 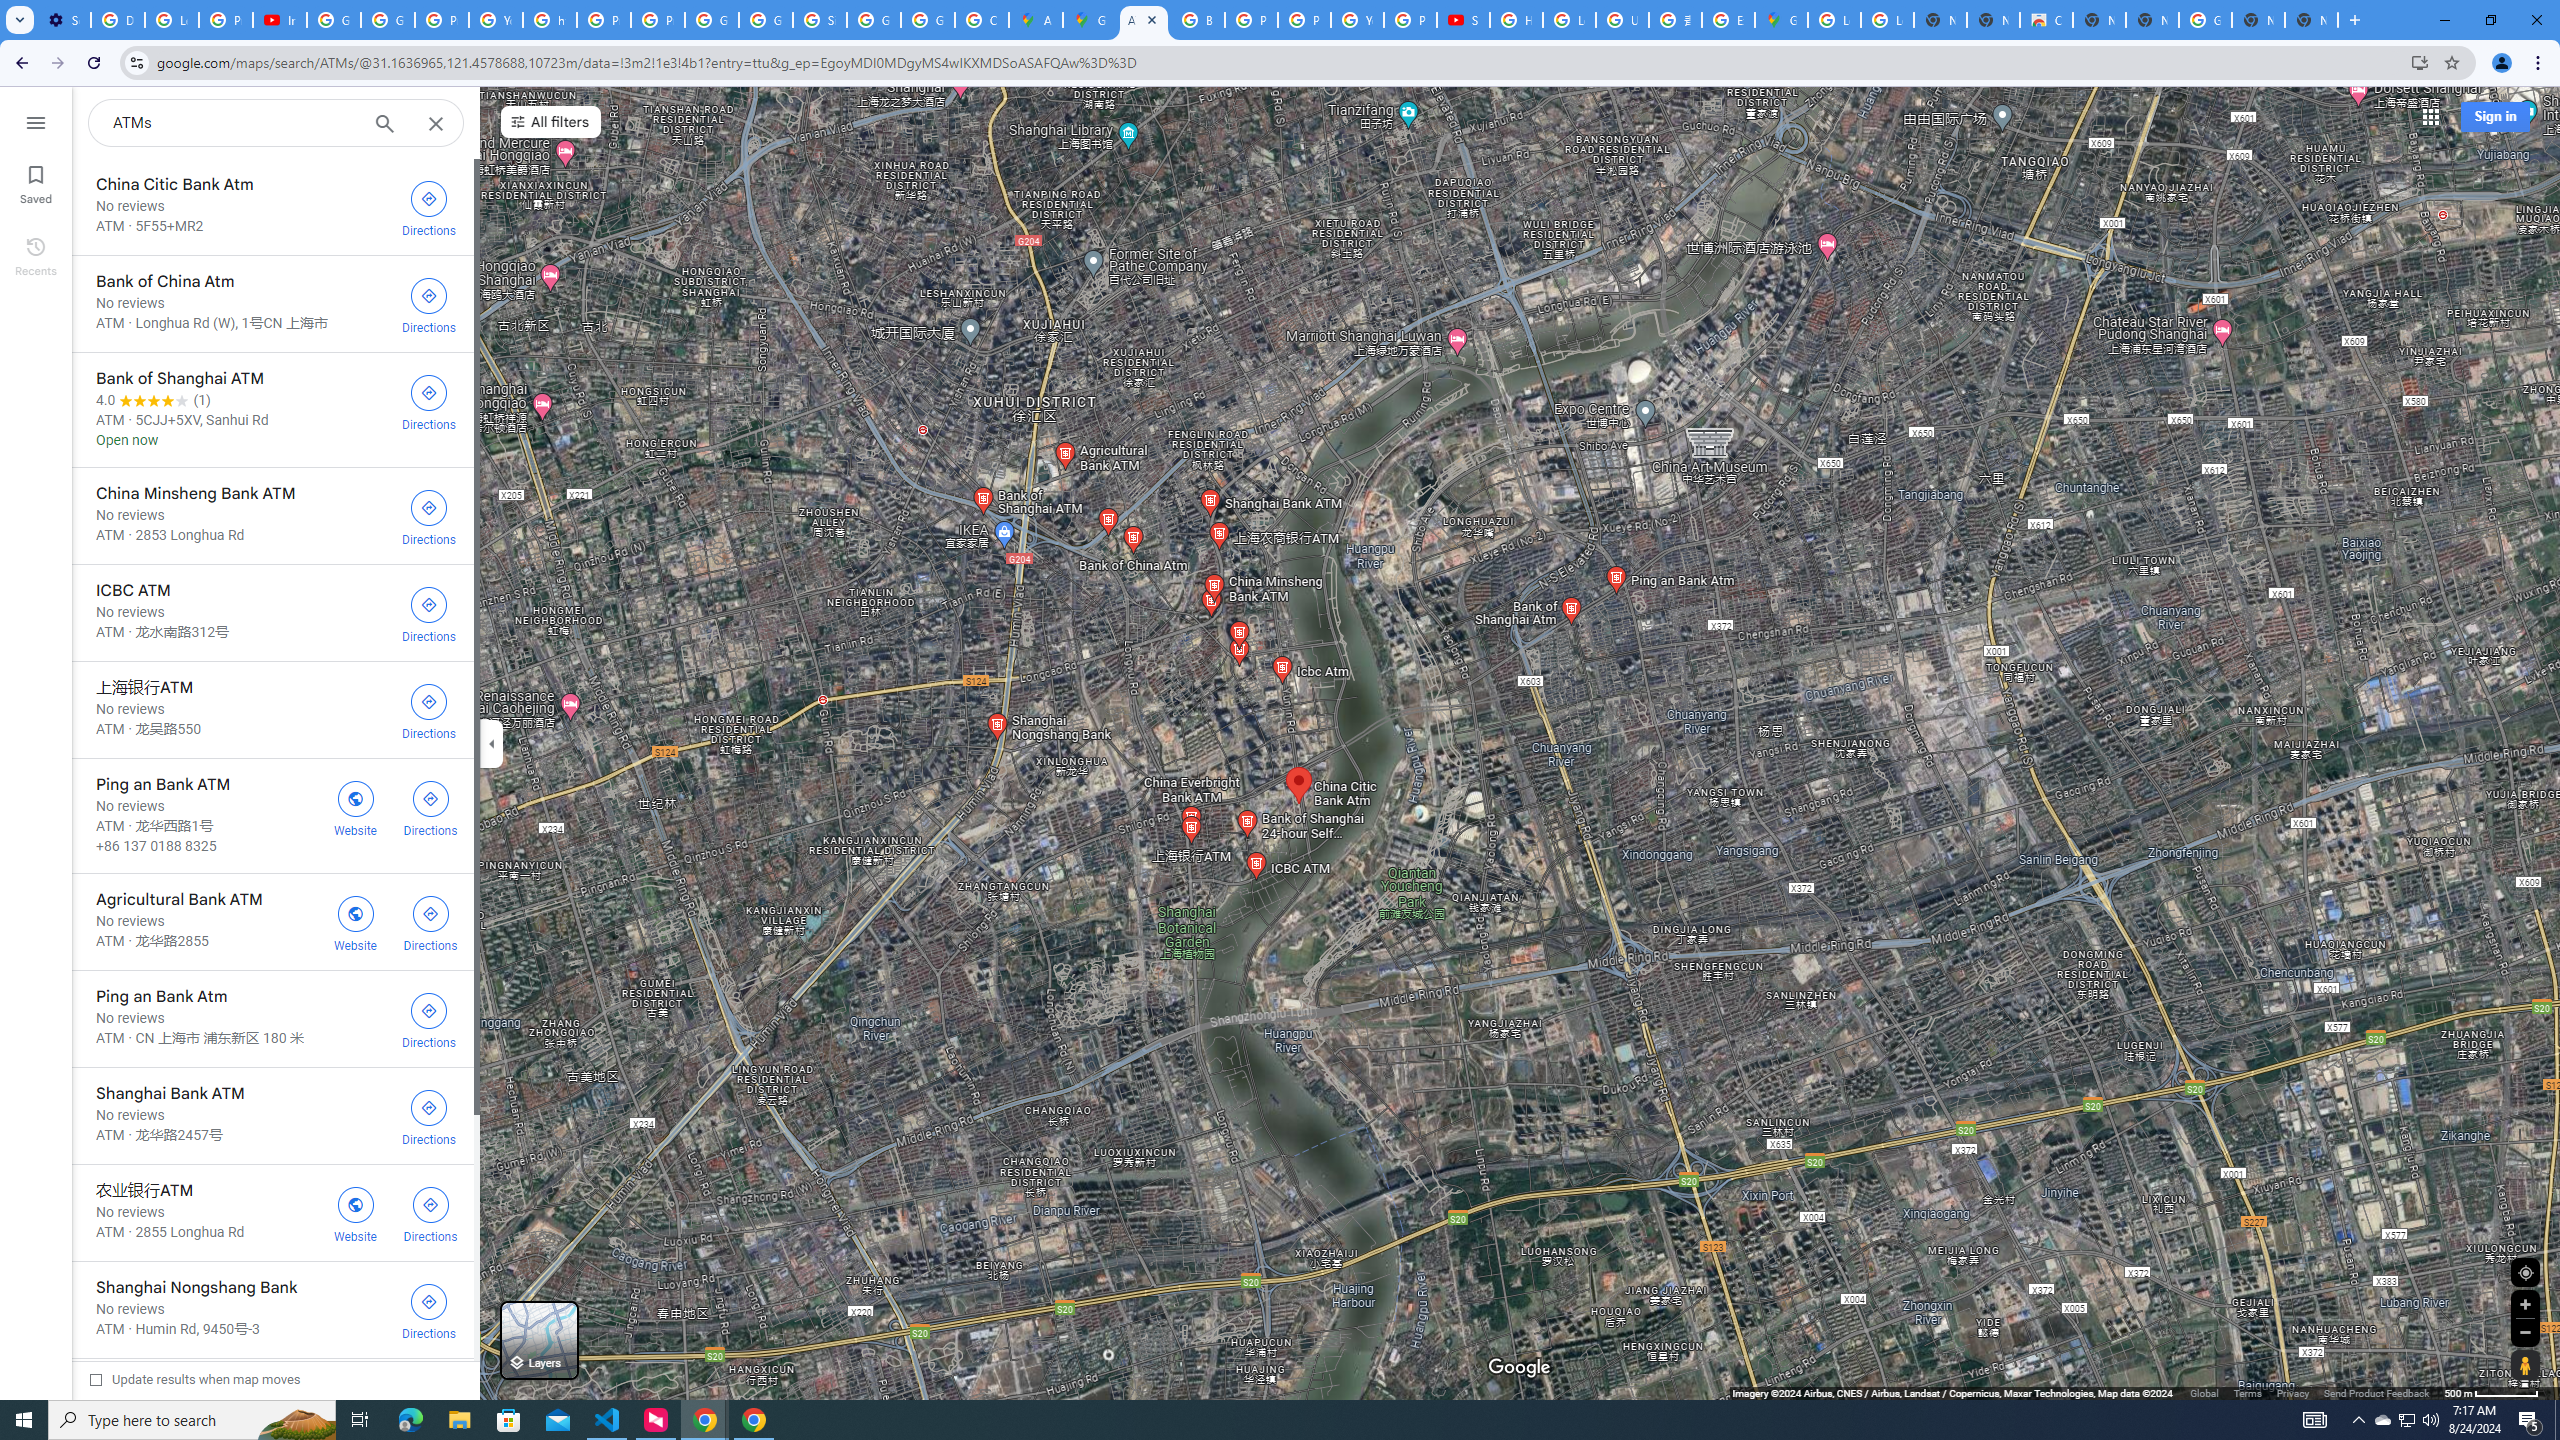 I want to click on Icbc Atm, so click(x=272, y=1406).